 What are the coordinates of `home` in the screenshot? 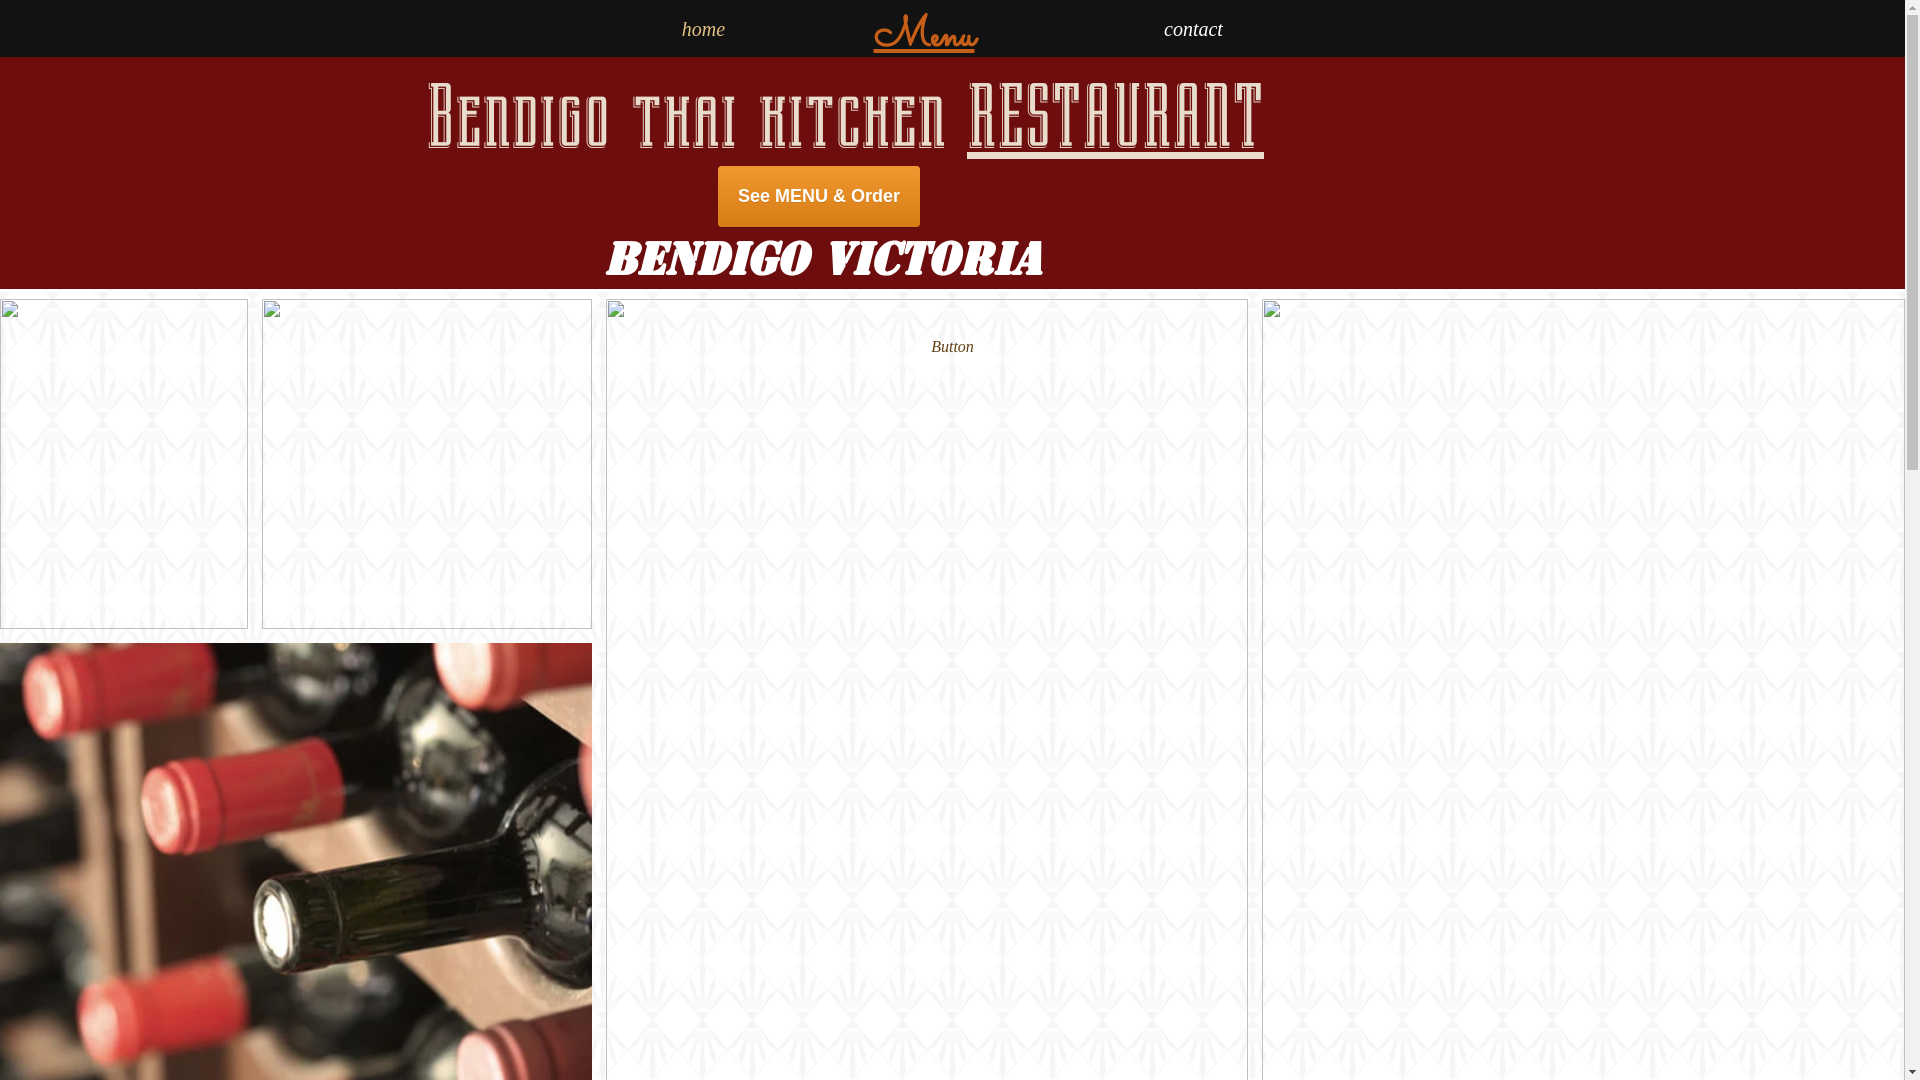 It's located at (703, 29).